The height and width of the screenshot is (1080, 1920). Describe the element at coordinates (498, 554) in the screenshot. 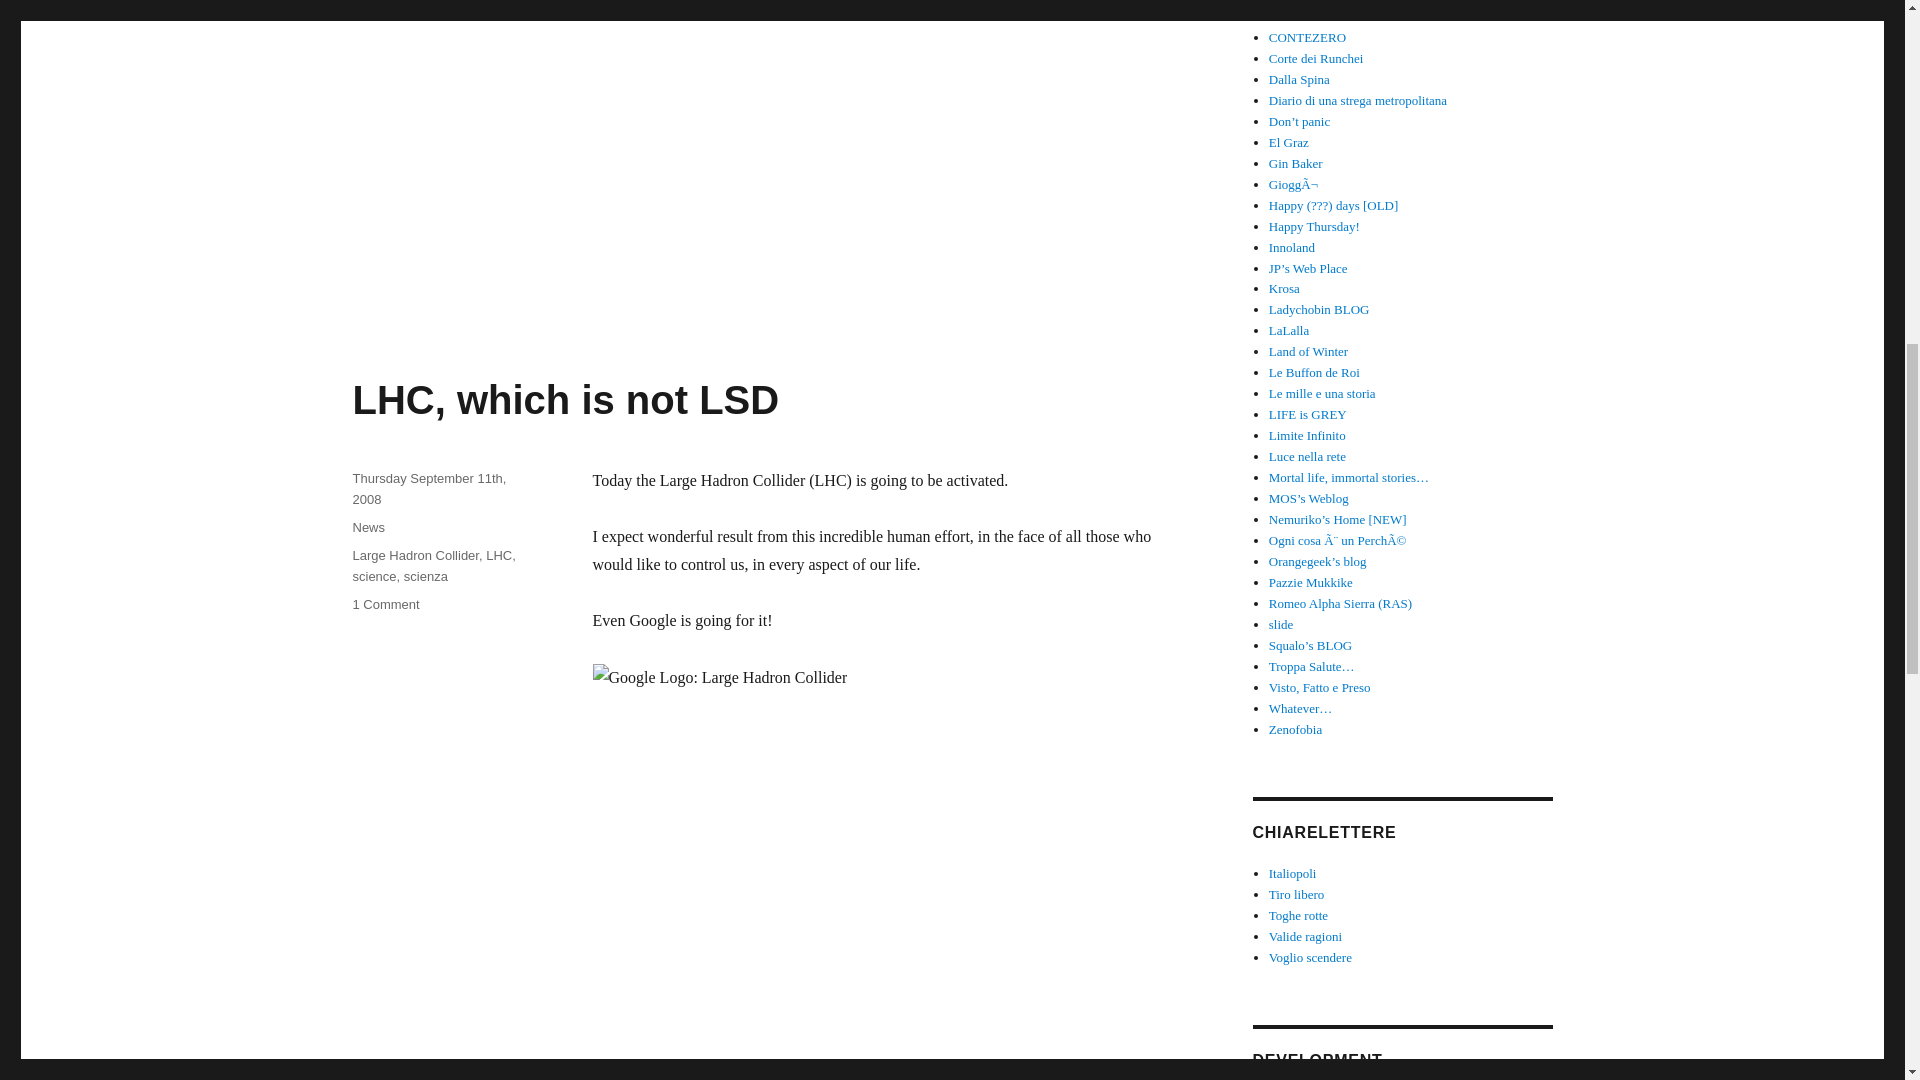

I see `Large Hadron Collider` at that location.